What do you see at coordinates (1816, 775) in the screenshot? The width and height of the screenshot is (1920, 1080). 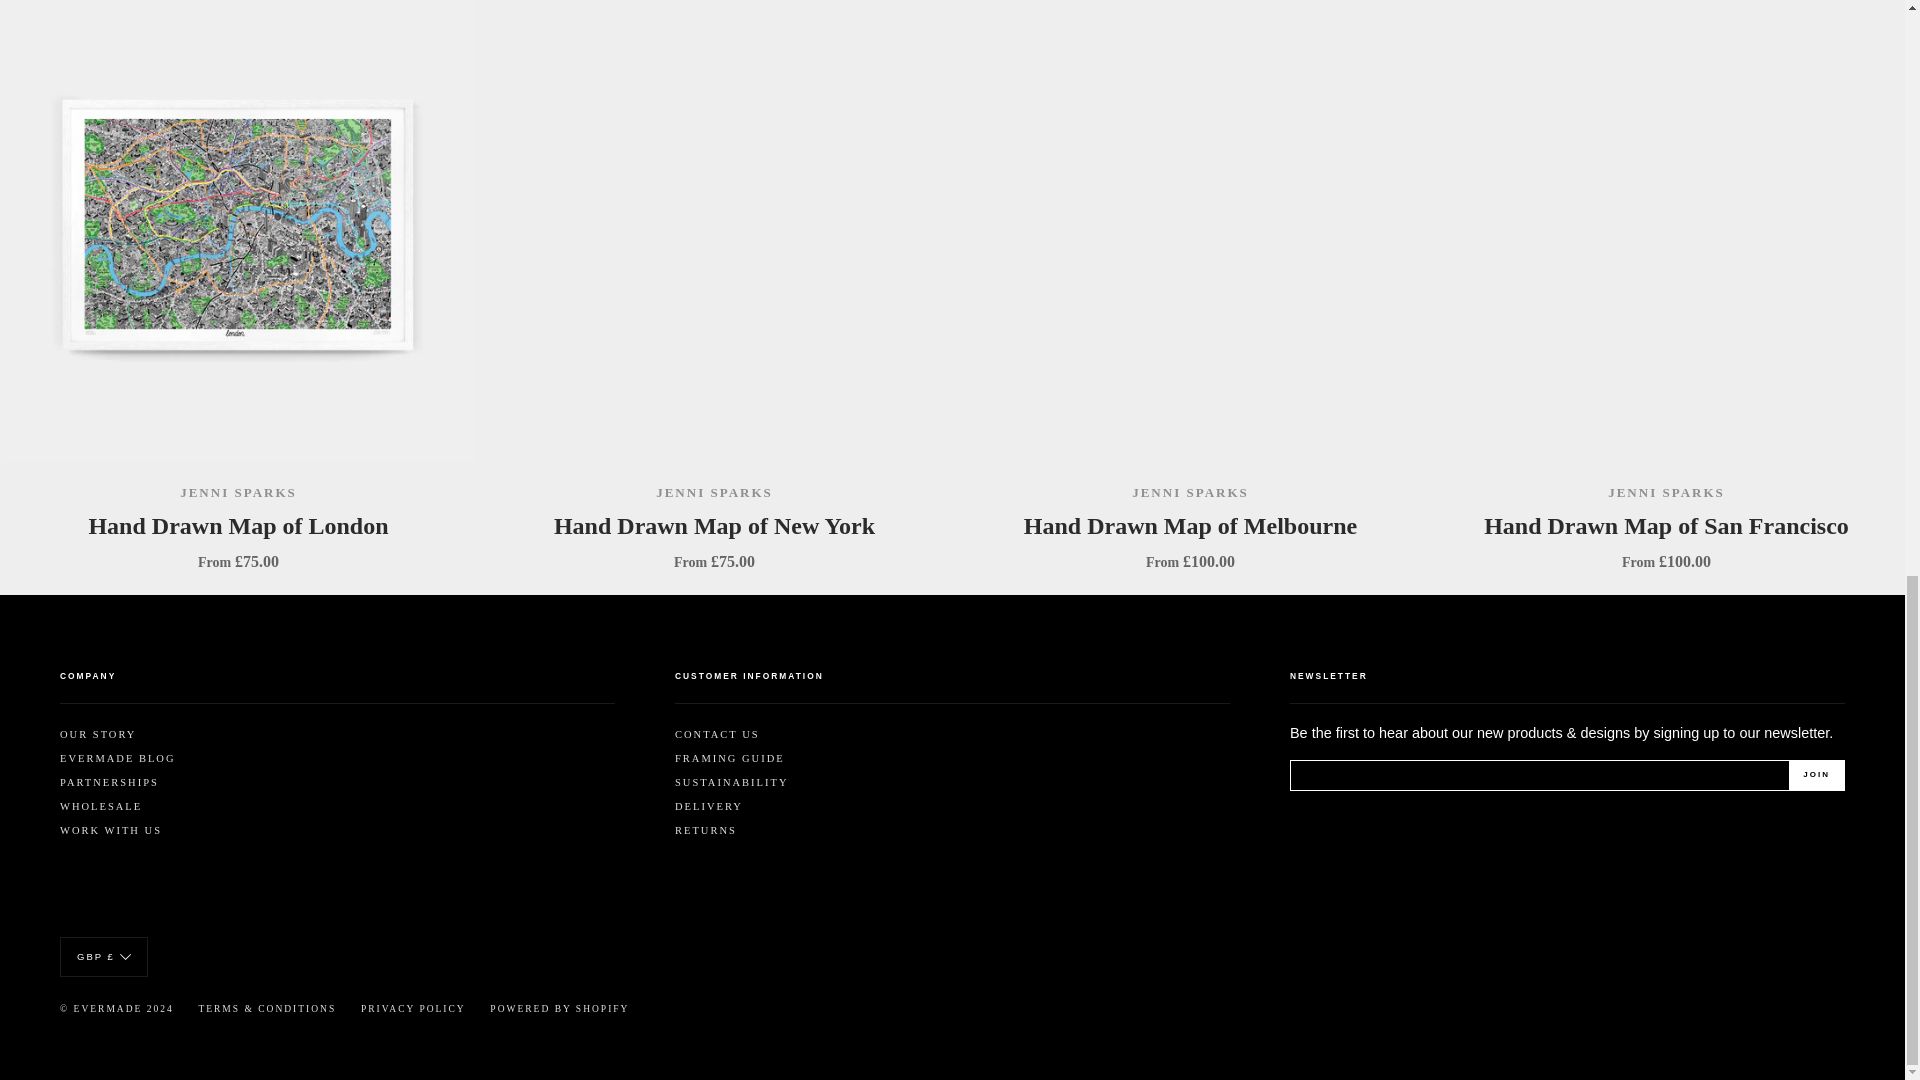 I see `Join` at bounding box center [1816, 775].